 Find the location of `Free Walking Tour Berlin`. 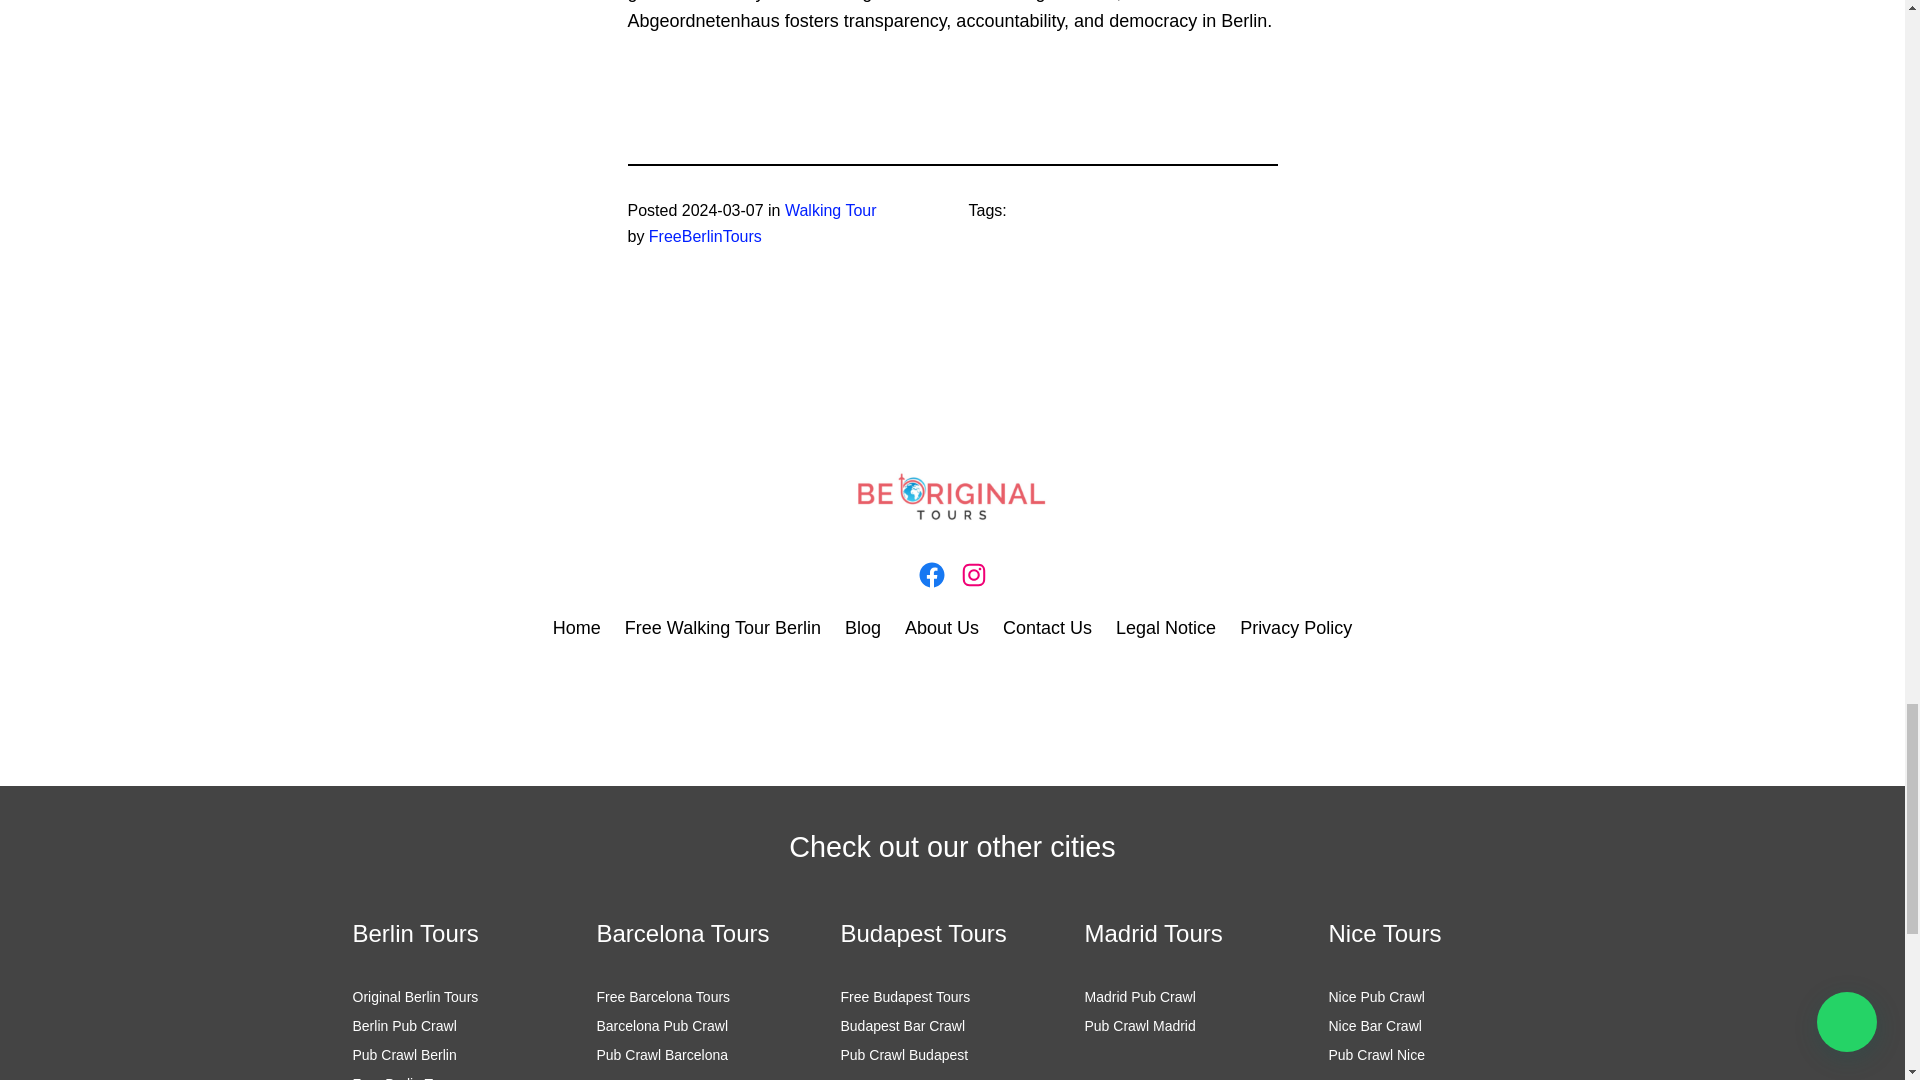

Free Walking Tour Berlin is located at coordinates (723, 628).